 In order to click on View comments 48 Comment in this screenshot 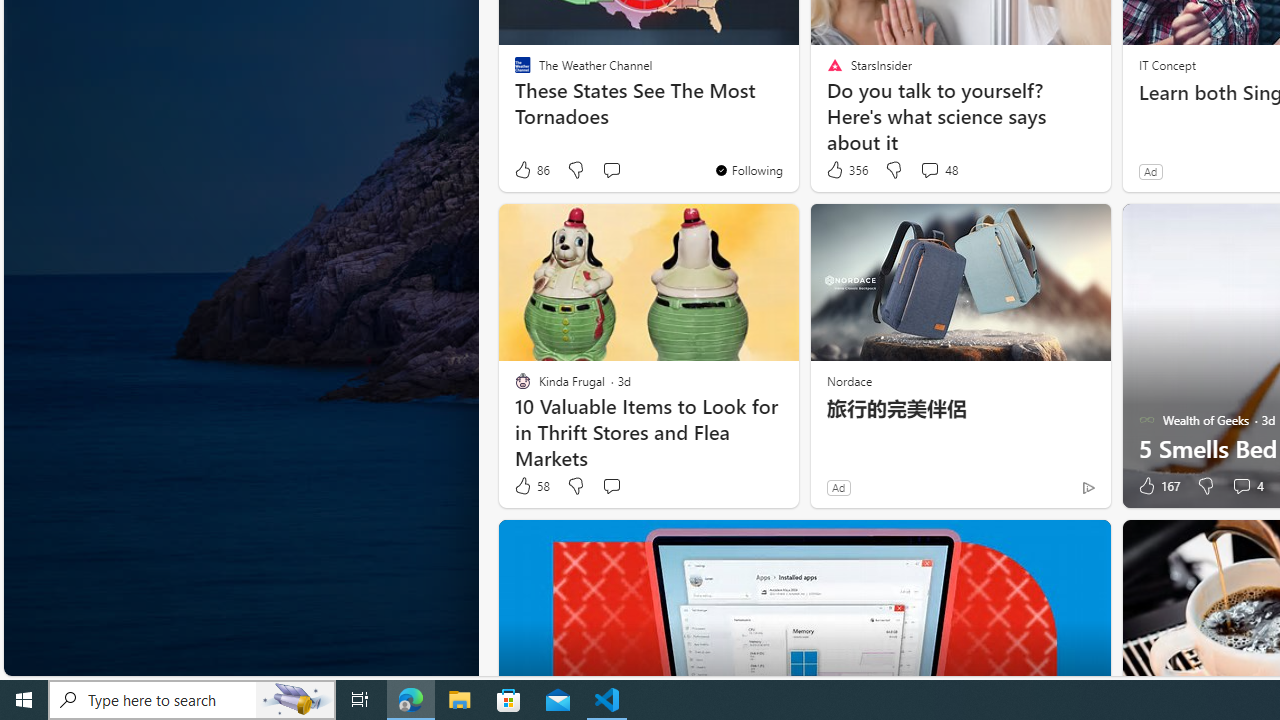, I will do `click(929, 170)`.